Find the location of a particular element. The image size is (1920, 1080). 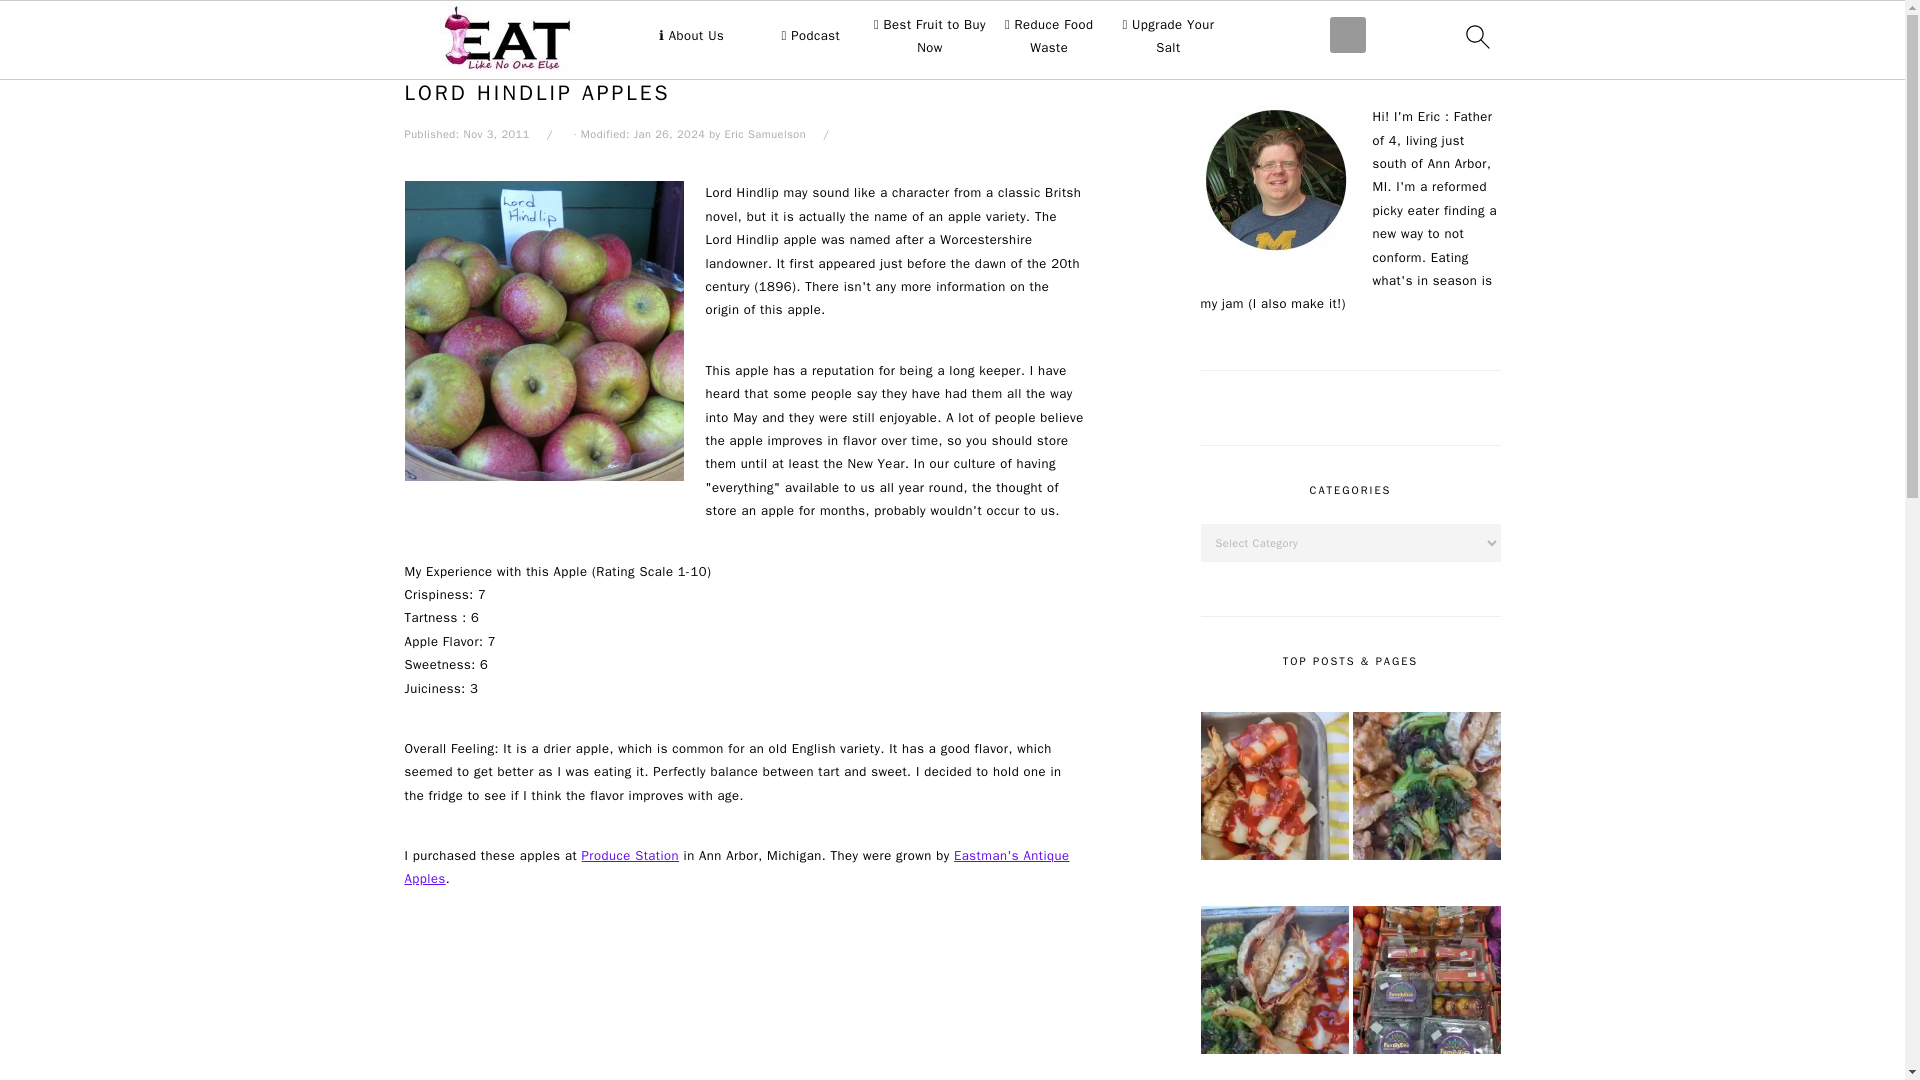

How to Air Fry Trader Joe's Frozen Broccoli is located at coordinates (1425, 789).